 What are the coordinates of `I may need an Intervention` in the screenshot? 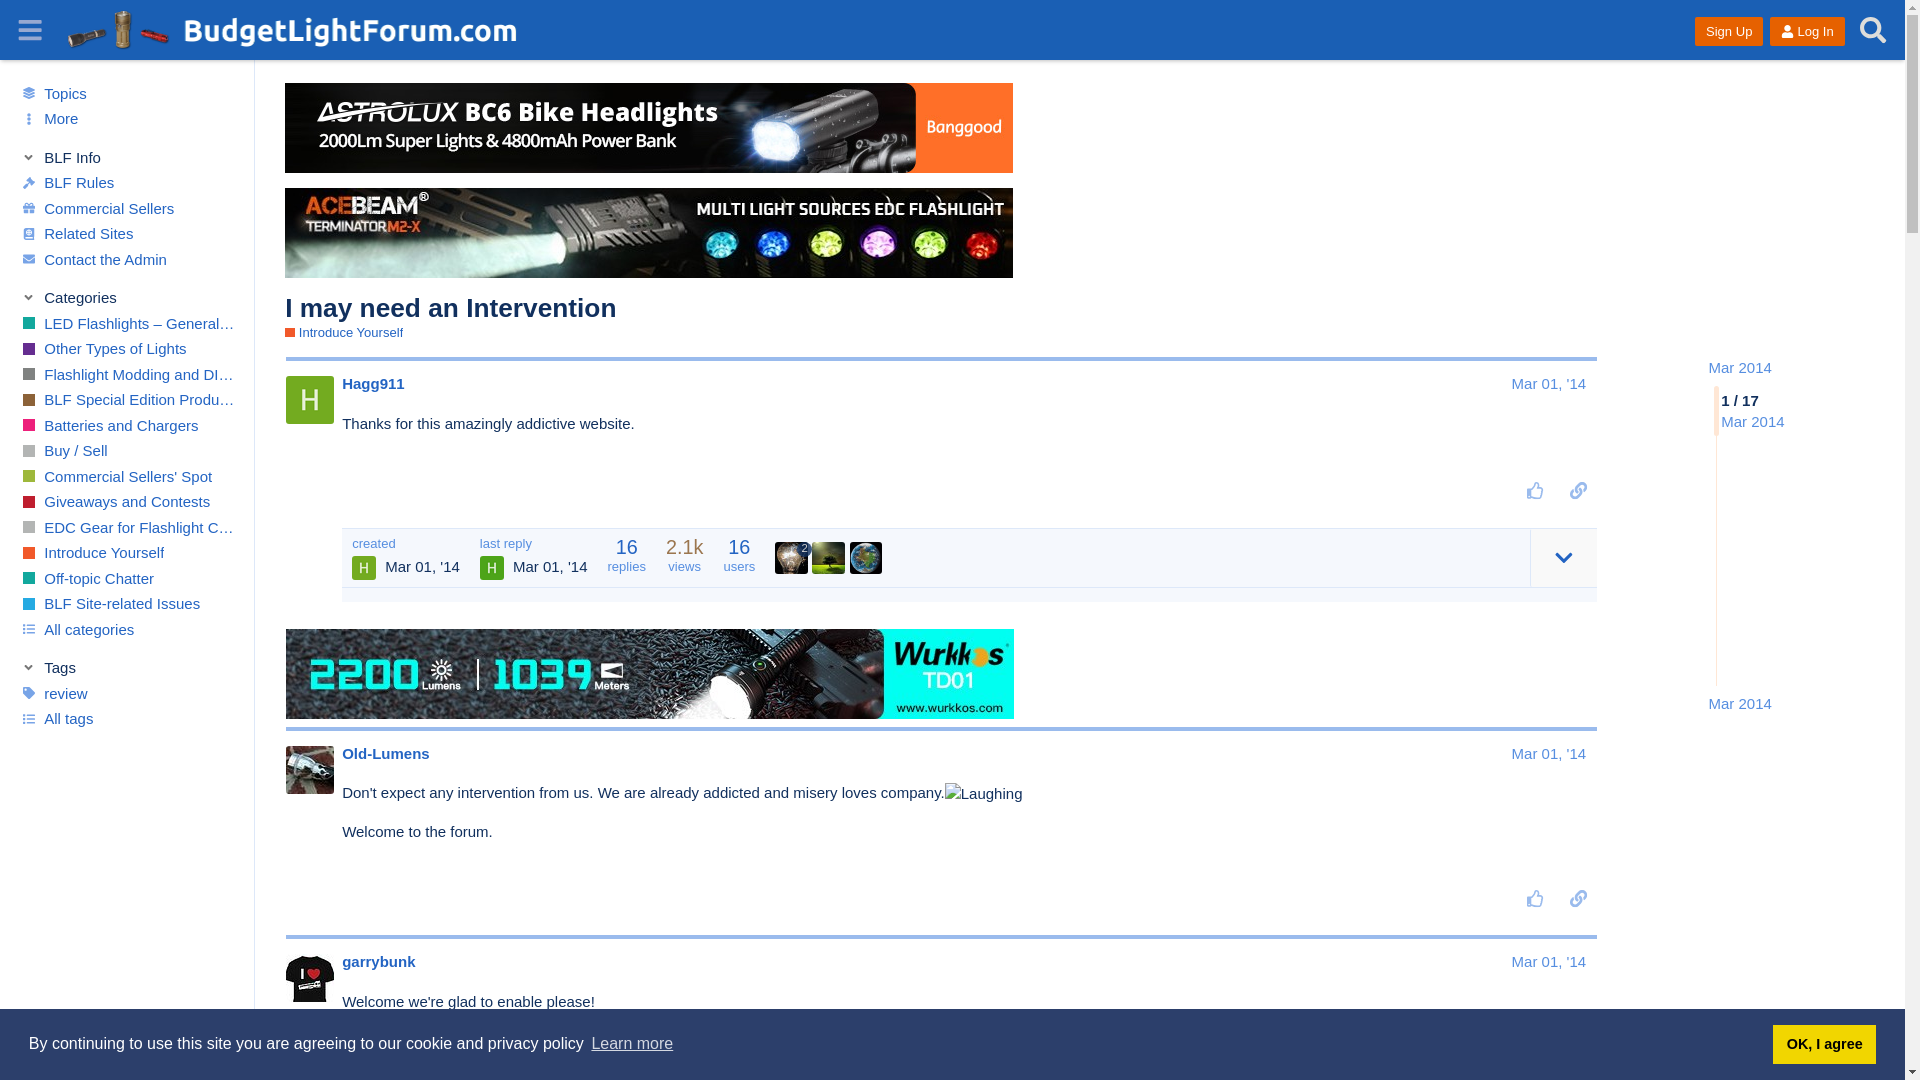 It's located at (450, 307).